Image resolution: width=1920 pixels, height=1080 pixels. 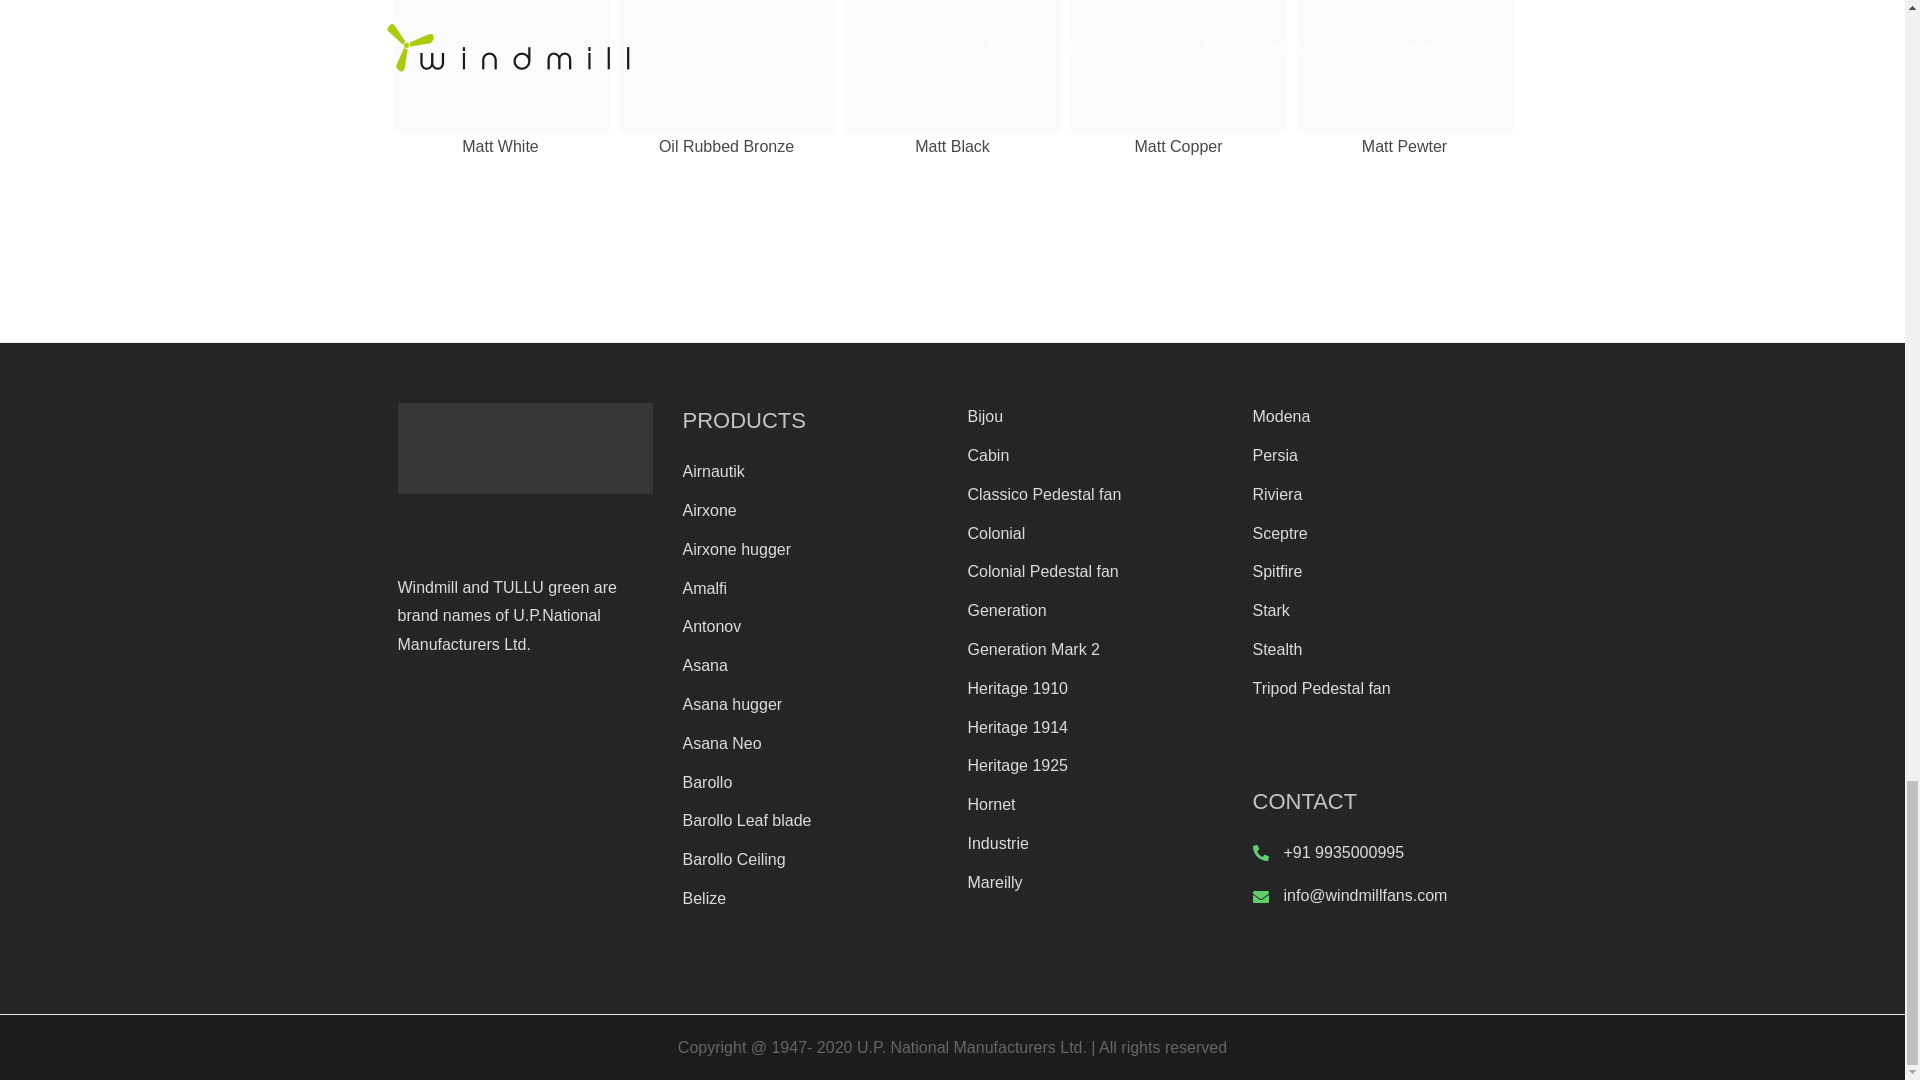 I want to click on Asana, so click(x=704, y=664).